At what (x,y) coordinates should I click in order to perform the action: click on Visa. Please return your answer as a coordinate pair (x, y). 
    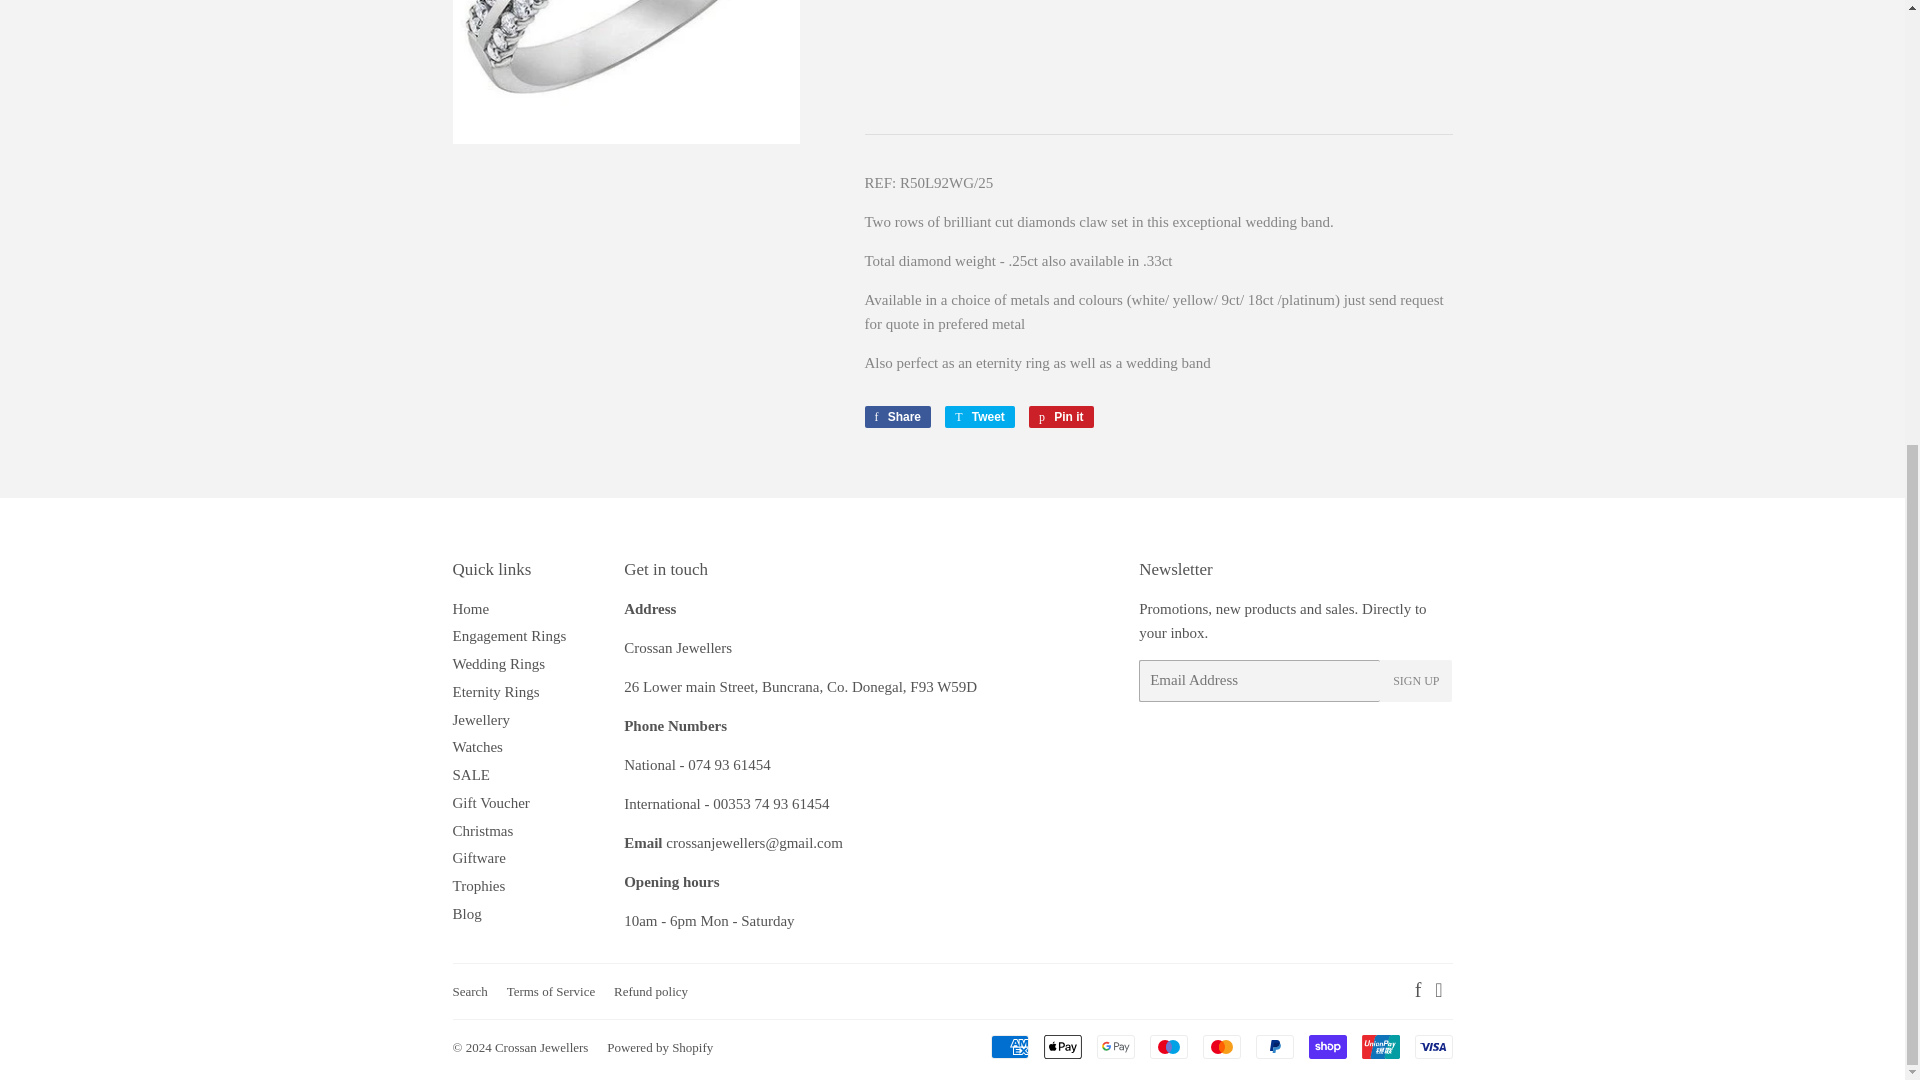
    Looking at the image, I should click on (1432, 1046).